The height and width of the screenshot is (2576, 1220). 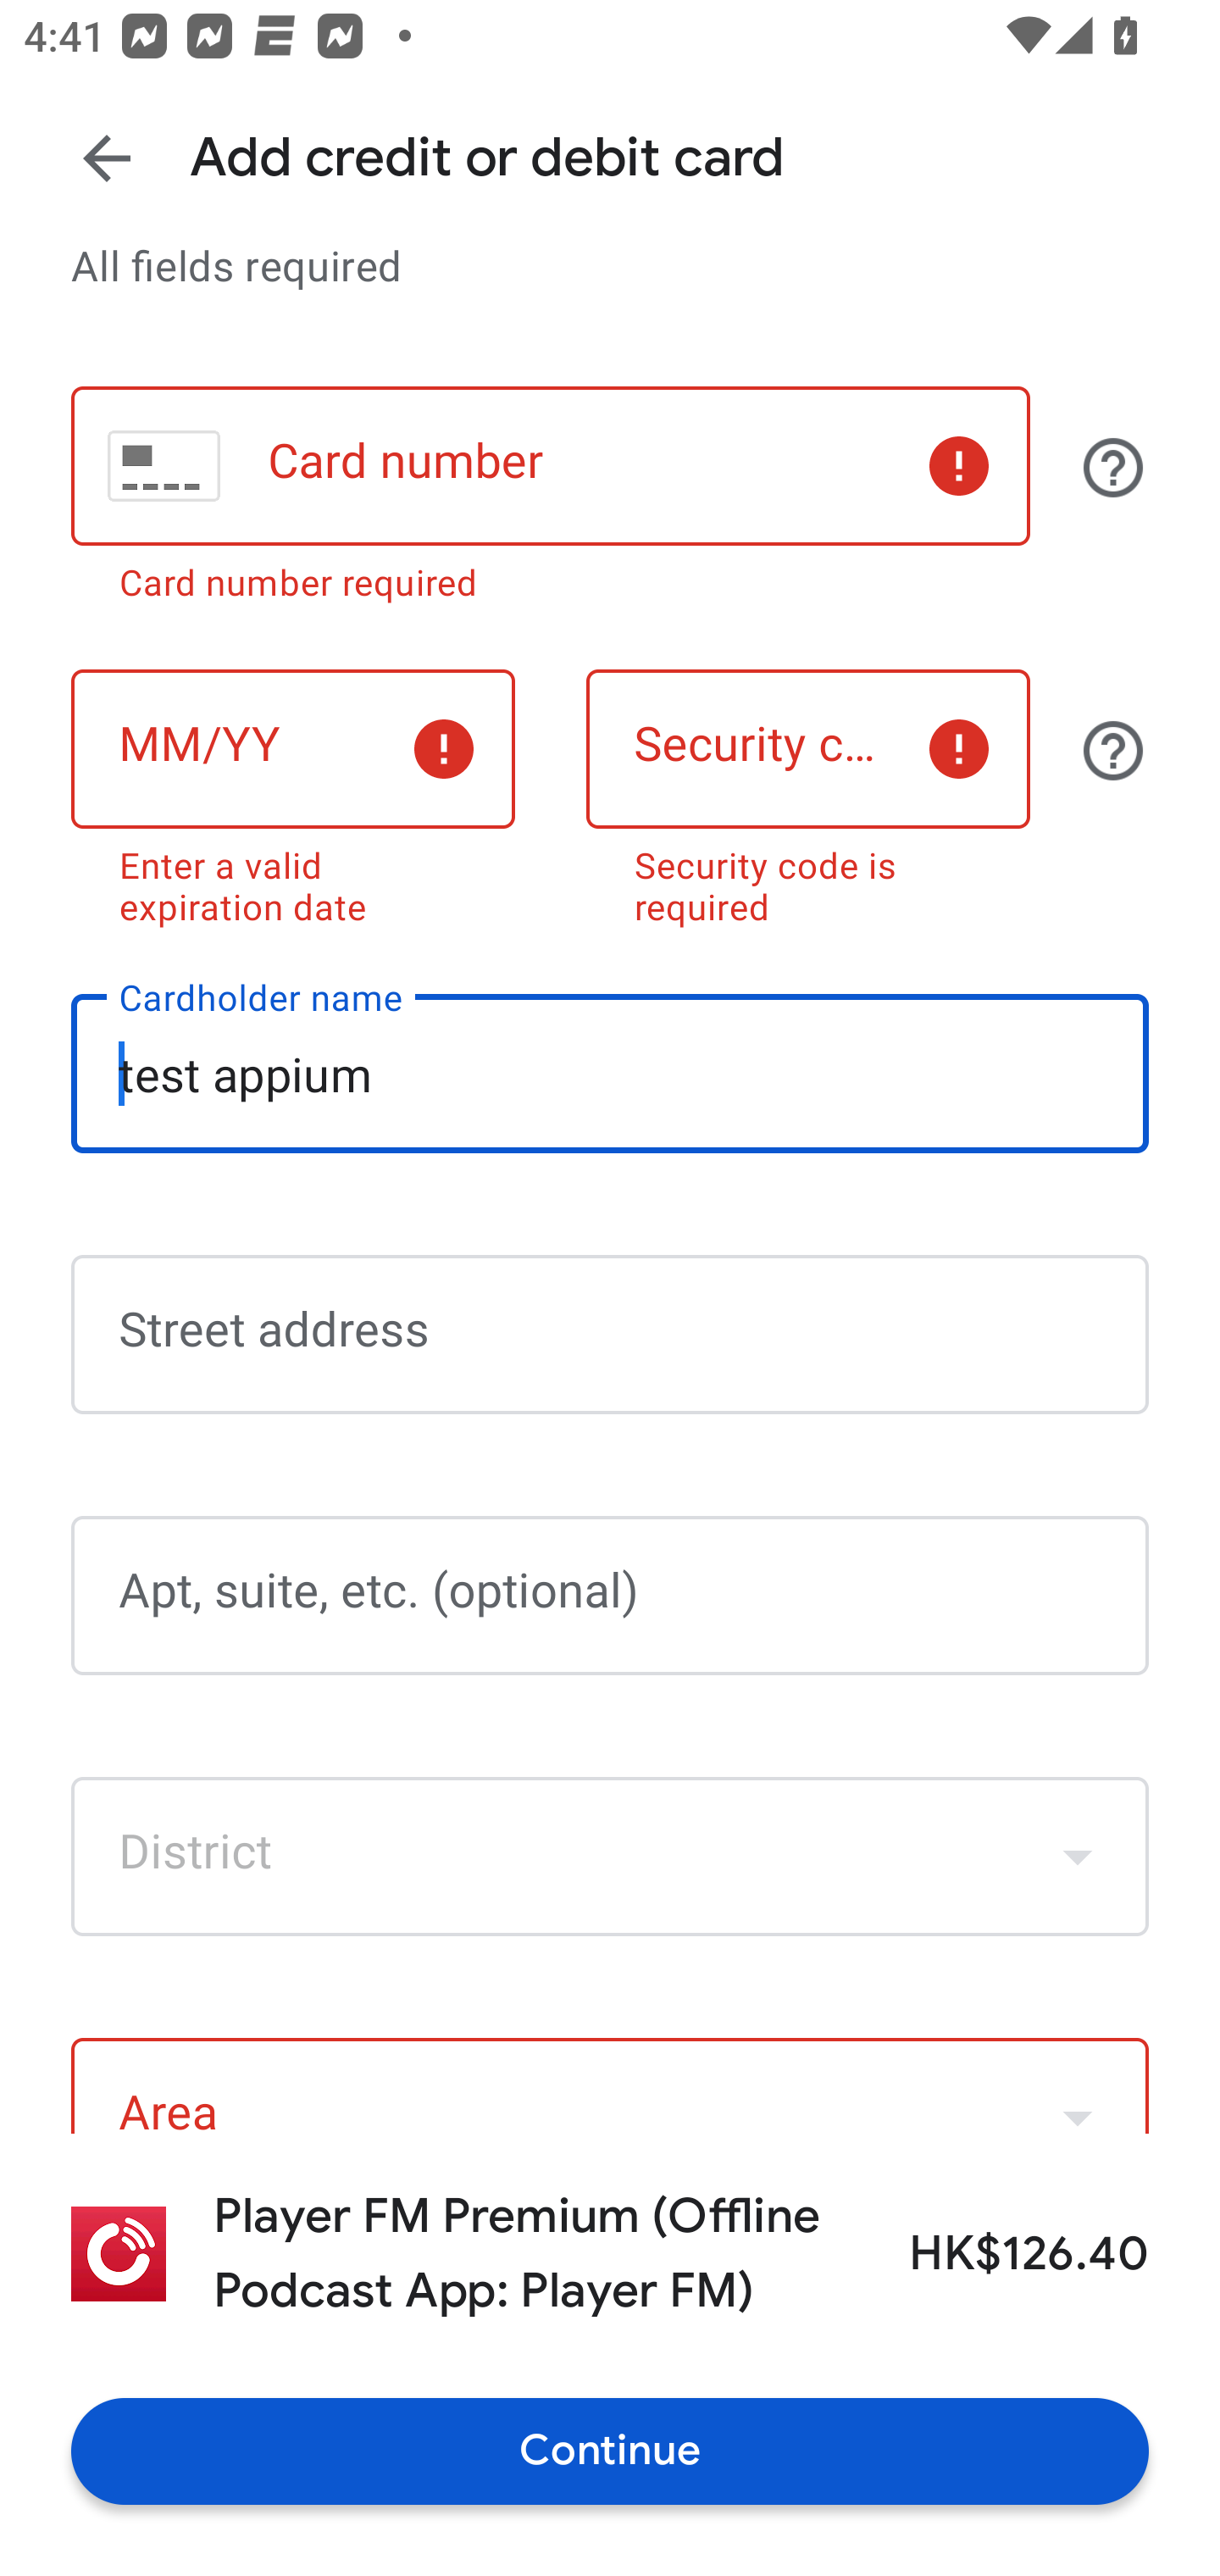 What do you see at coordinates (550, 466) in the screenshot?
I see `Card number` at bounding box center [550, 466].